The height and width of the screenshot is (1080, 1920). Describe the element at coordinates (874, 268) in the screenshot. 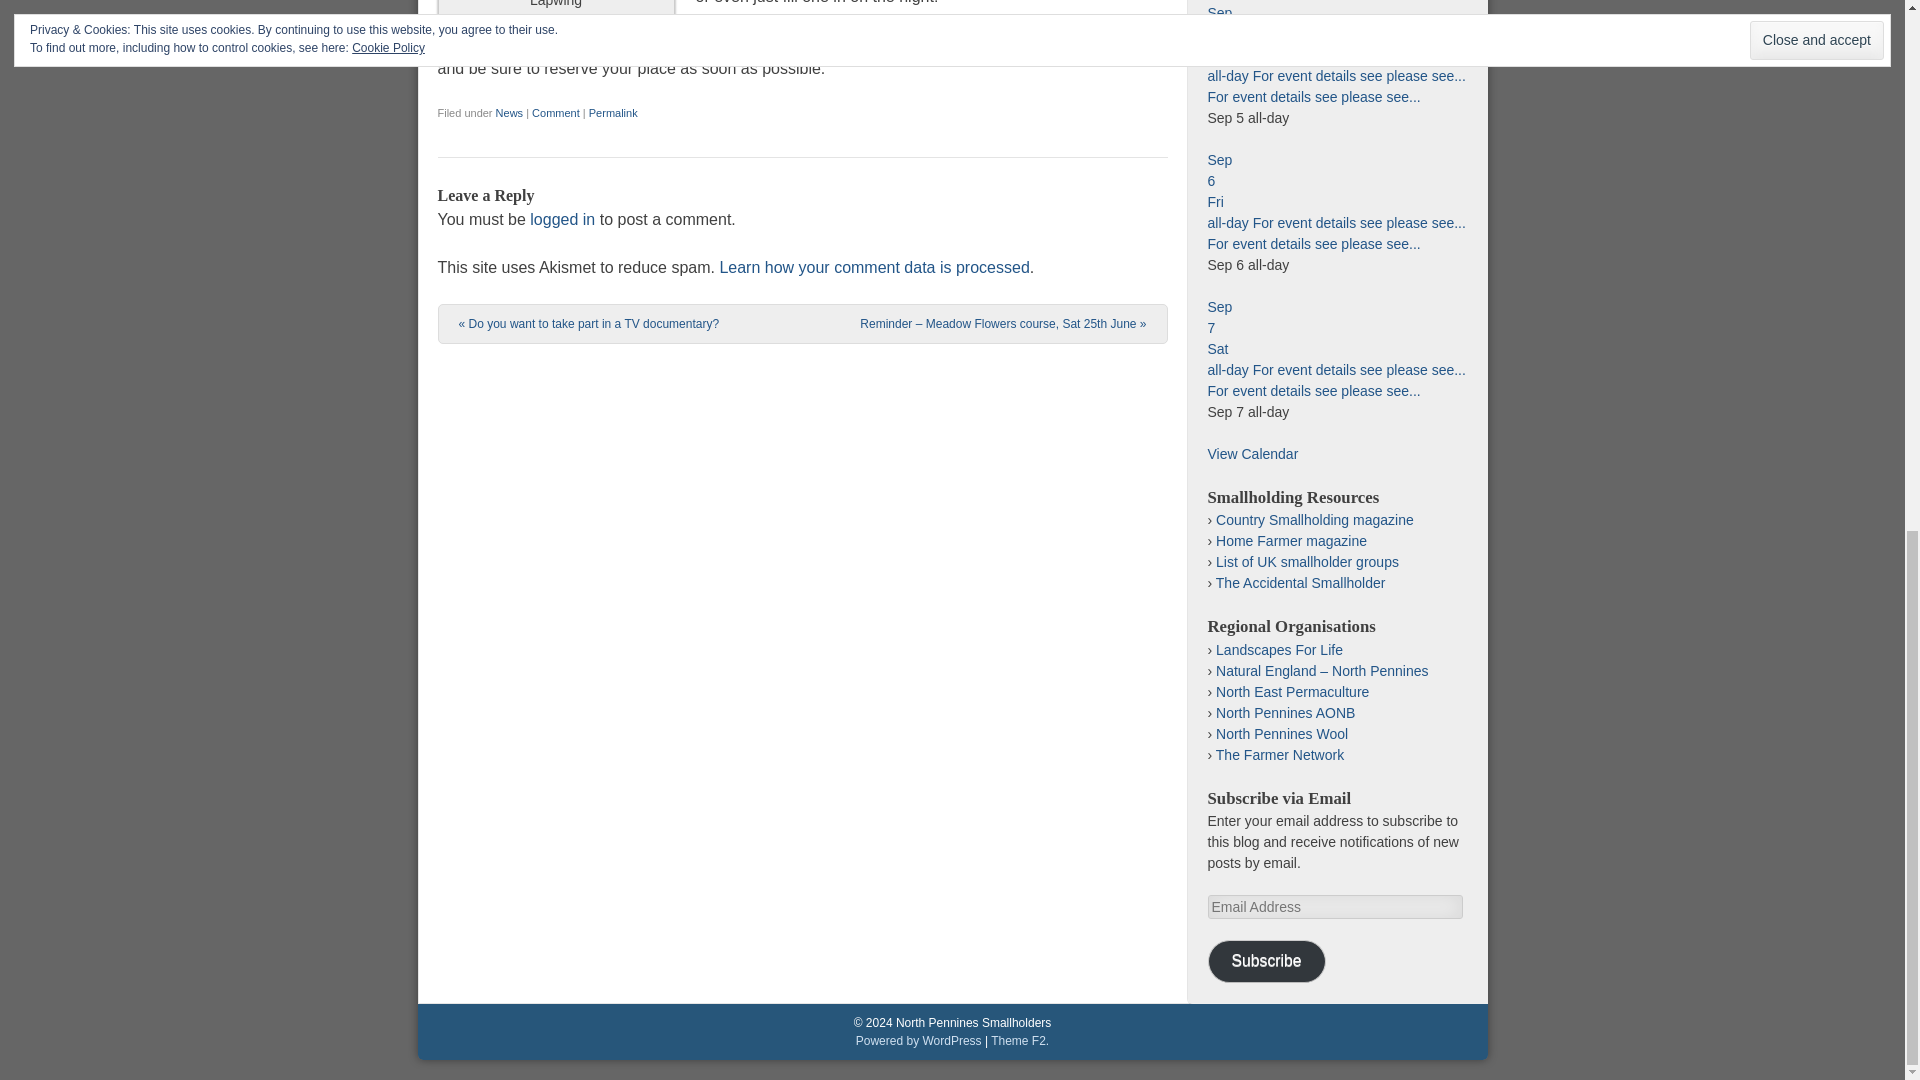

I see `Learn how your comment data is processed` at that location.